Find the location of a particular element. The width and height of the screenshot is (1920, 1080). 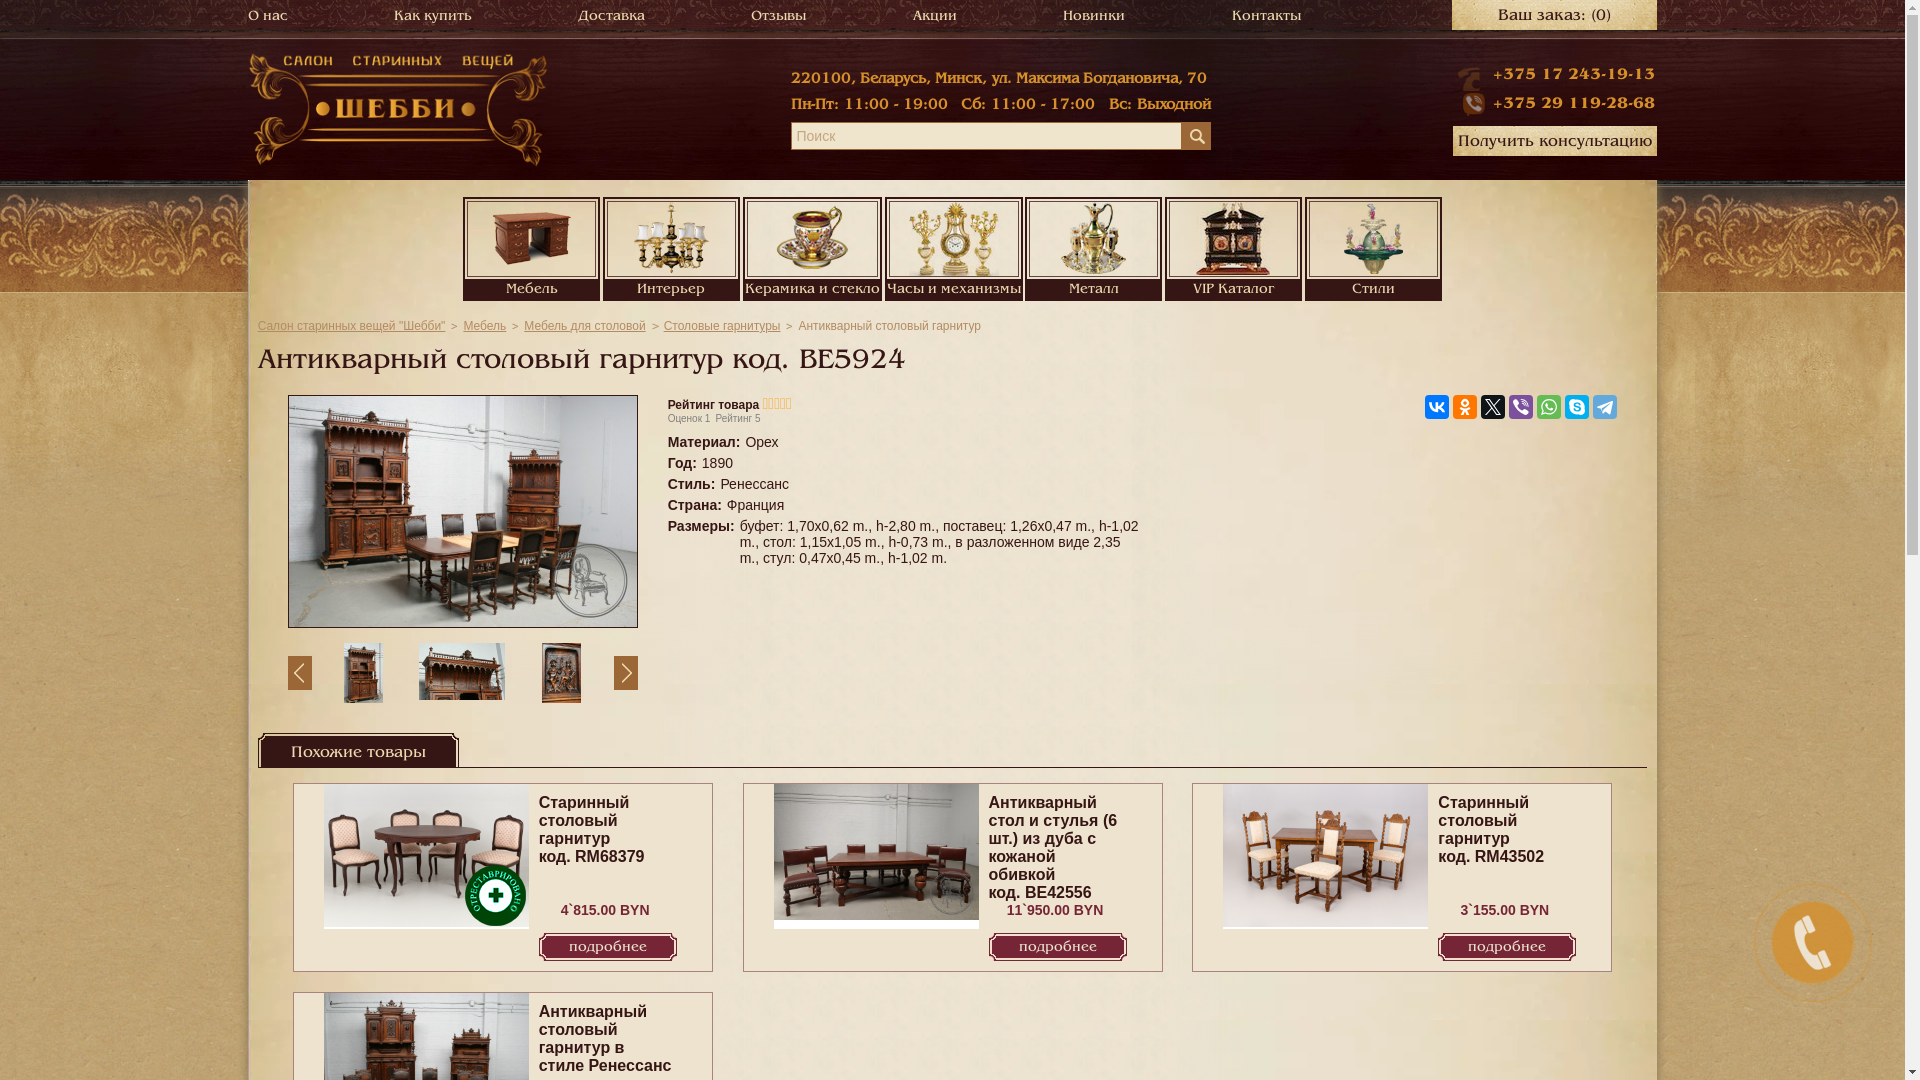

+375 29 119-28-68 is located at coordinates (1554, 104).